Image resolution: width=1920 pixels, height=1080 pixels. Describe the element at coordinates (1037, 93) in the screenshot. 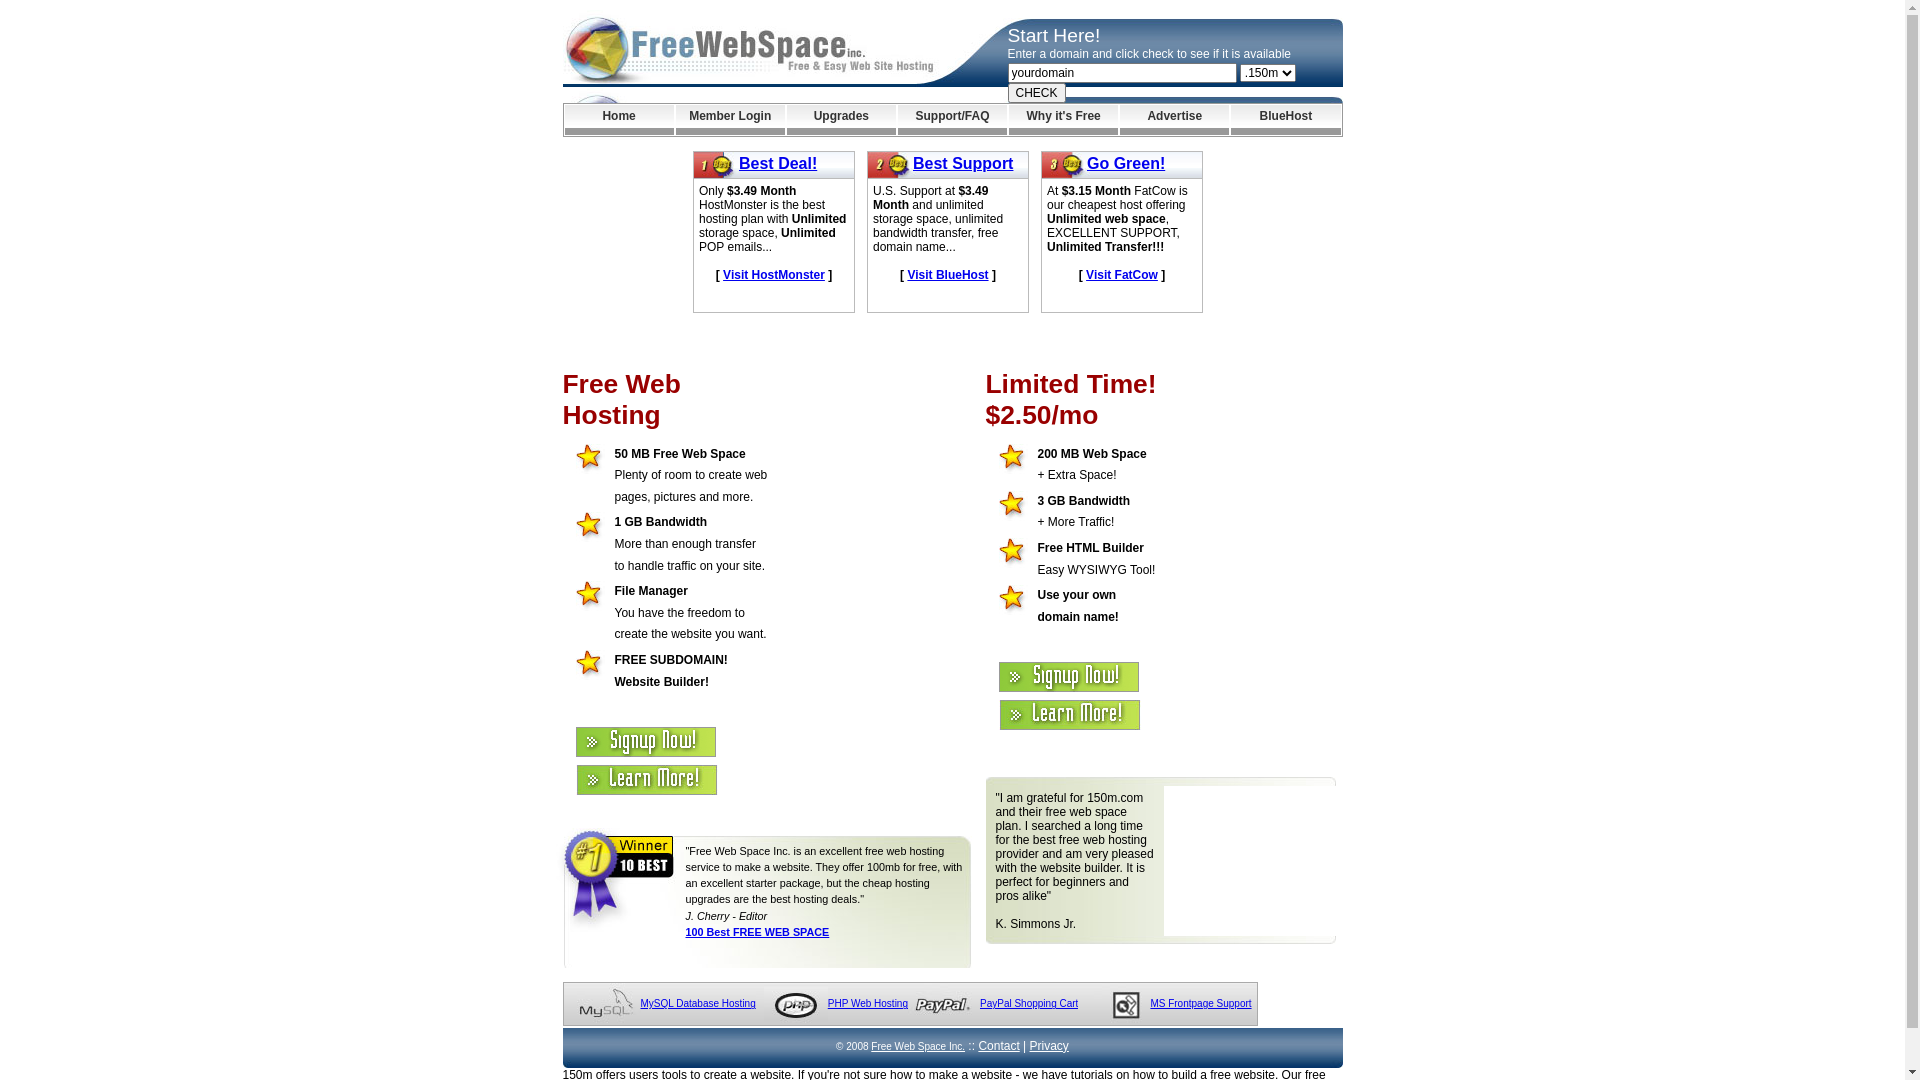

I see `CHECK` at that location.